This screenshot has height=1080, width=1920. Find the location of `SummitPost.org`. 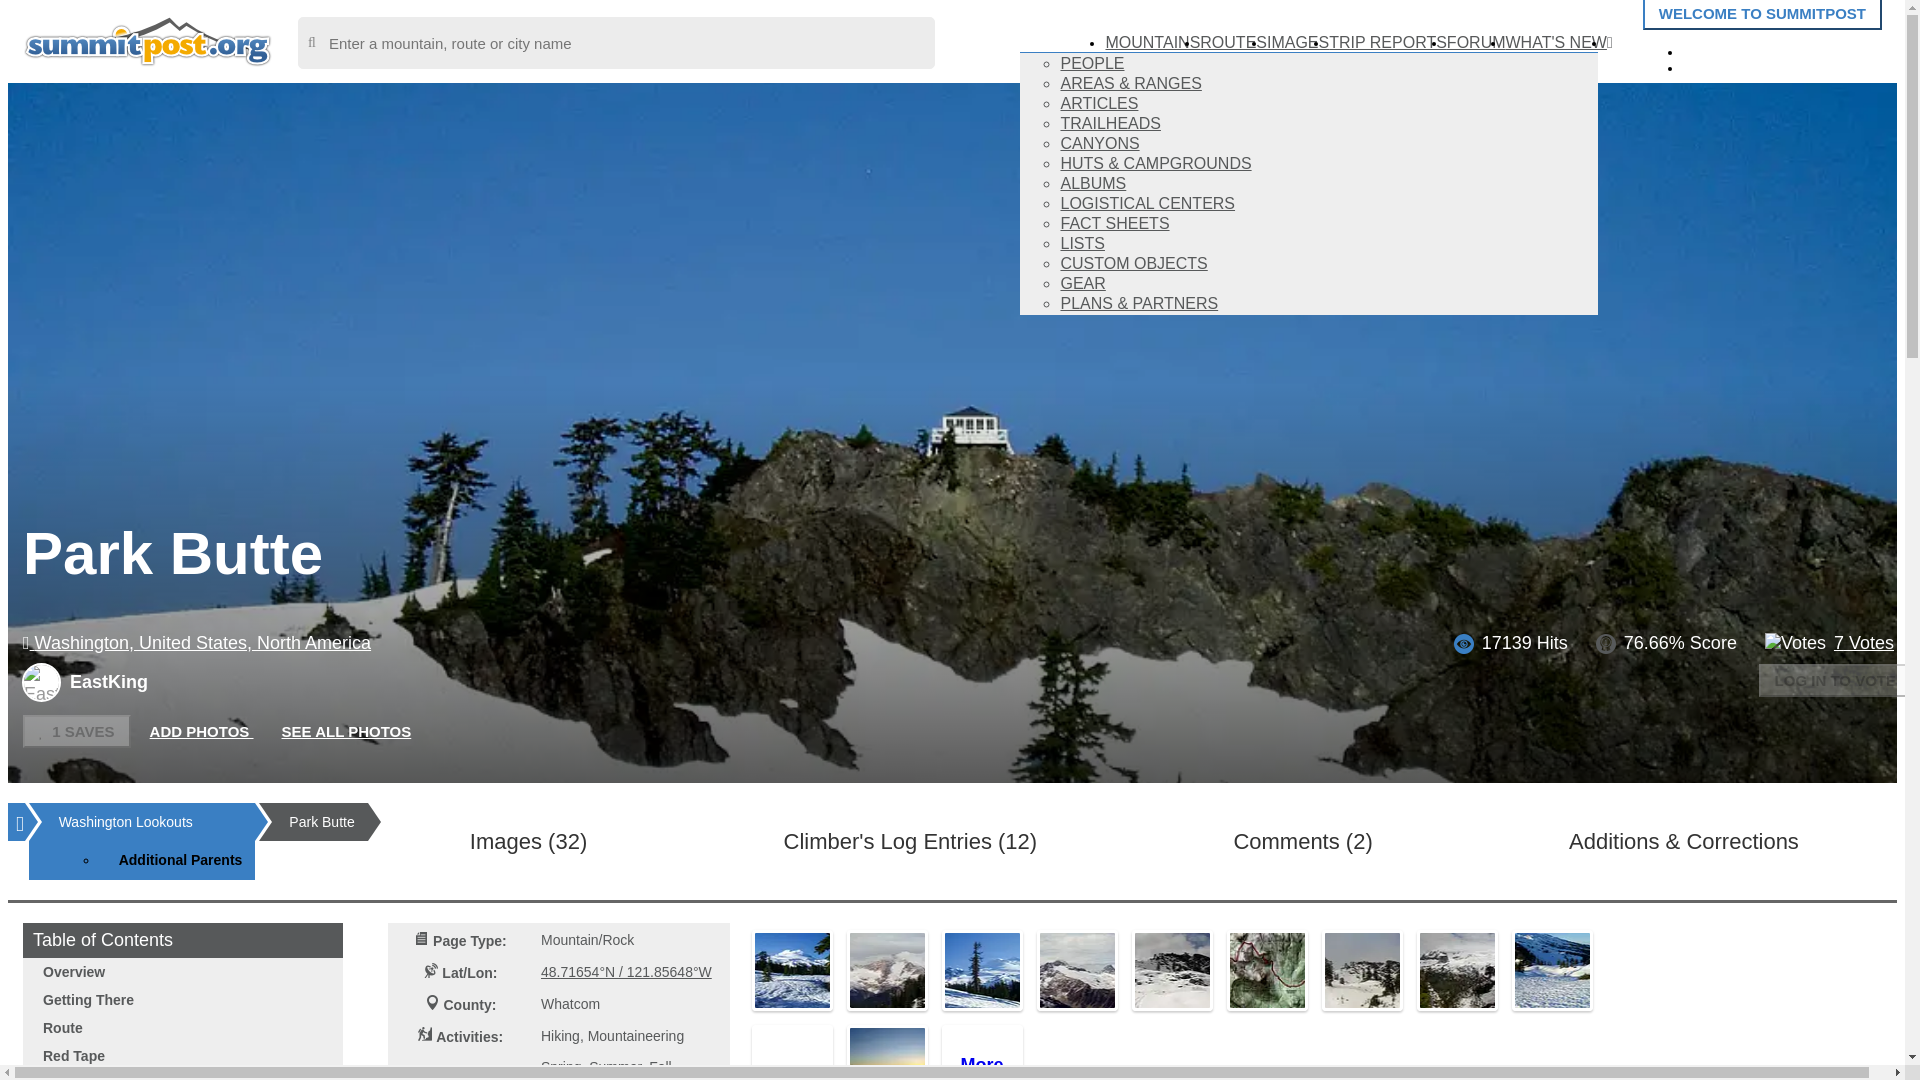

SummitPost.org is located at coordinates (148, 40).